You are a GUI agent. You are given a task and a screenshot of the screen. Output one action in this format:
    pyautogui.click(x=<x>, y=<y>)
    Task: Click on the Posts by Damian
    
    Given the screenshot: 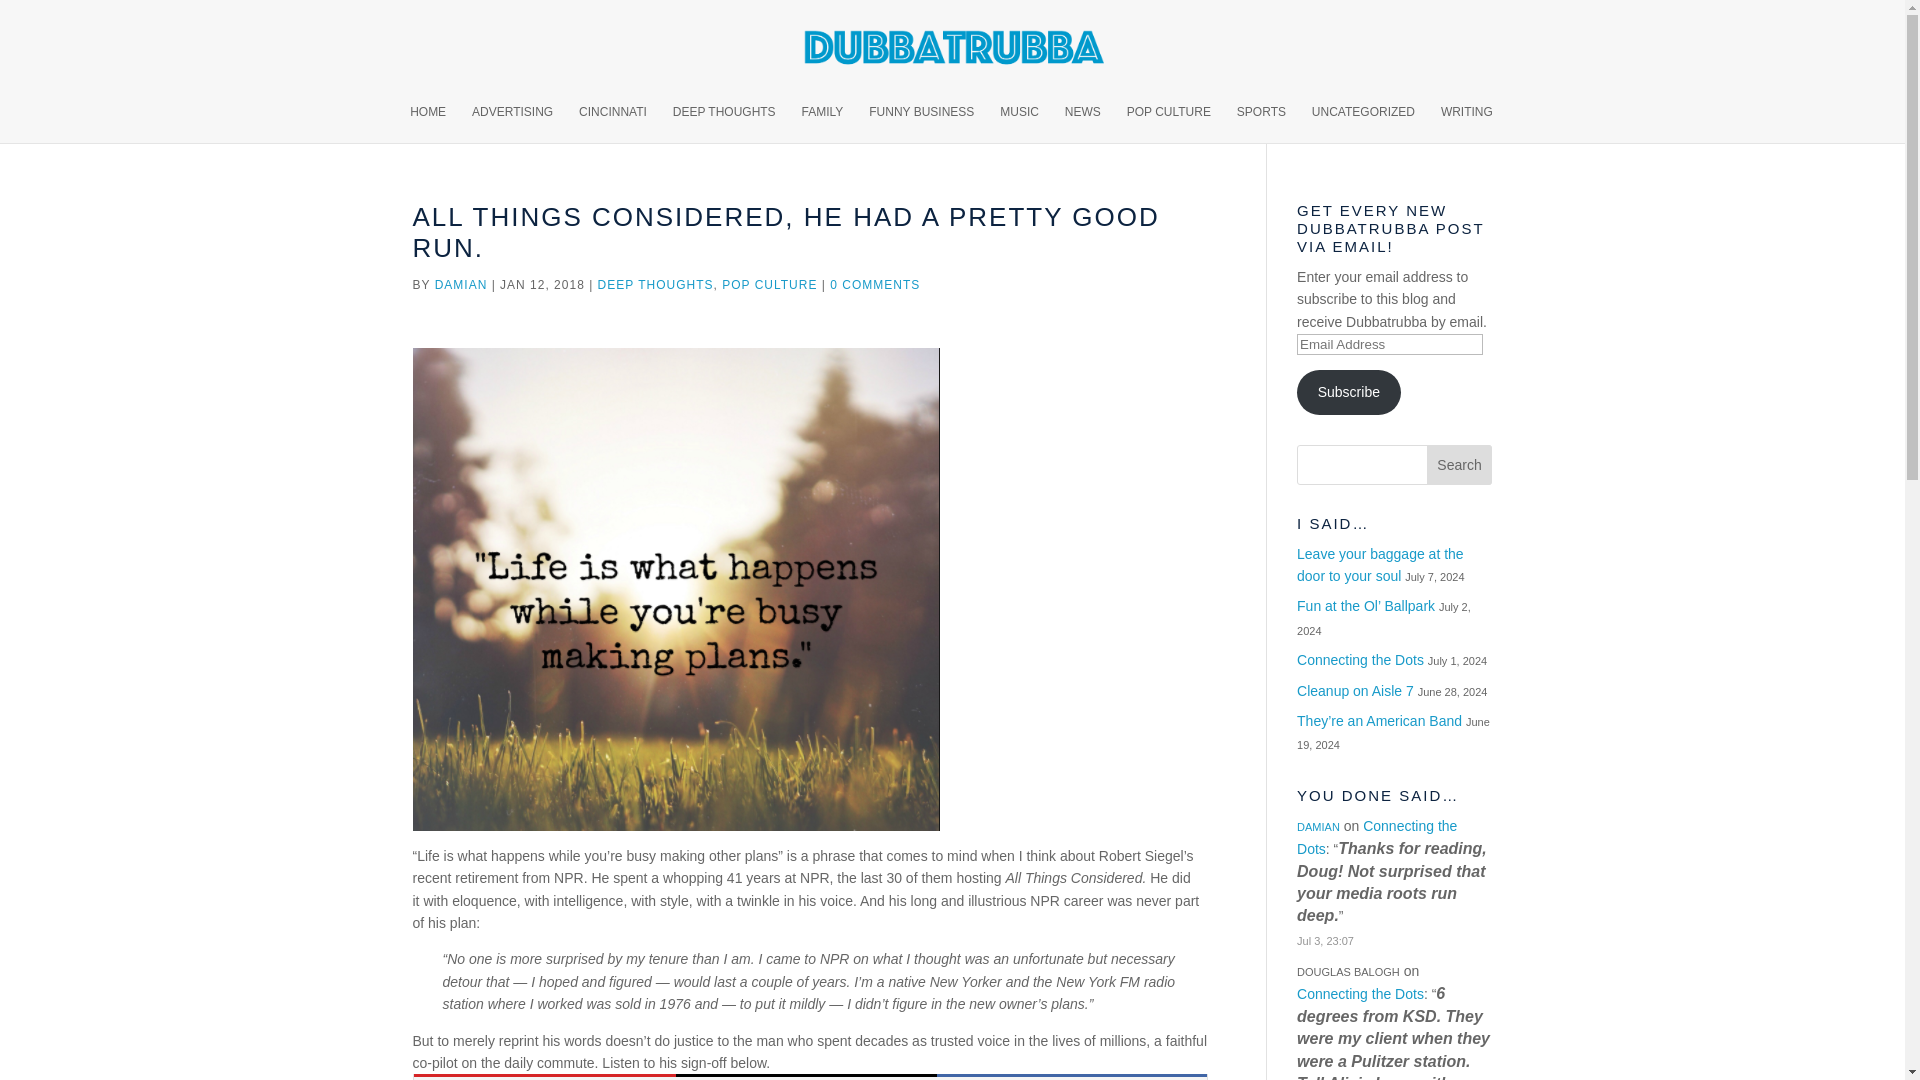 What is the action you would take?
    pyautogui.click(x=461, y=284)
    